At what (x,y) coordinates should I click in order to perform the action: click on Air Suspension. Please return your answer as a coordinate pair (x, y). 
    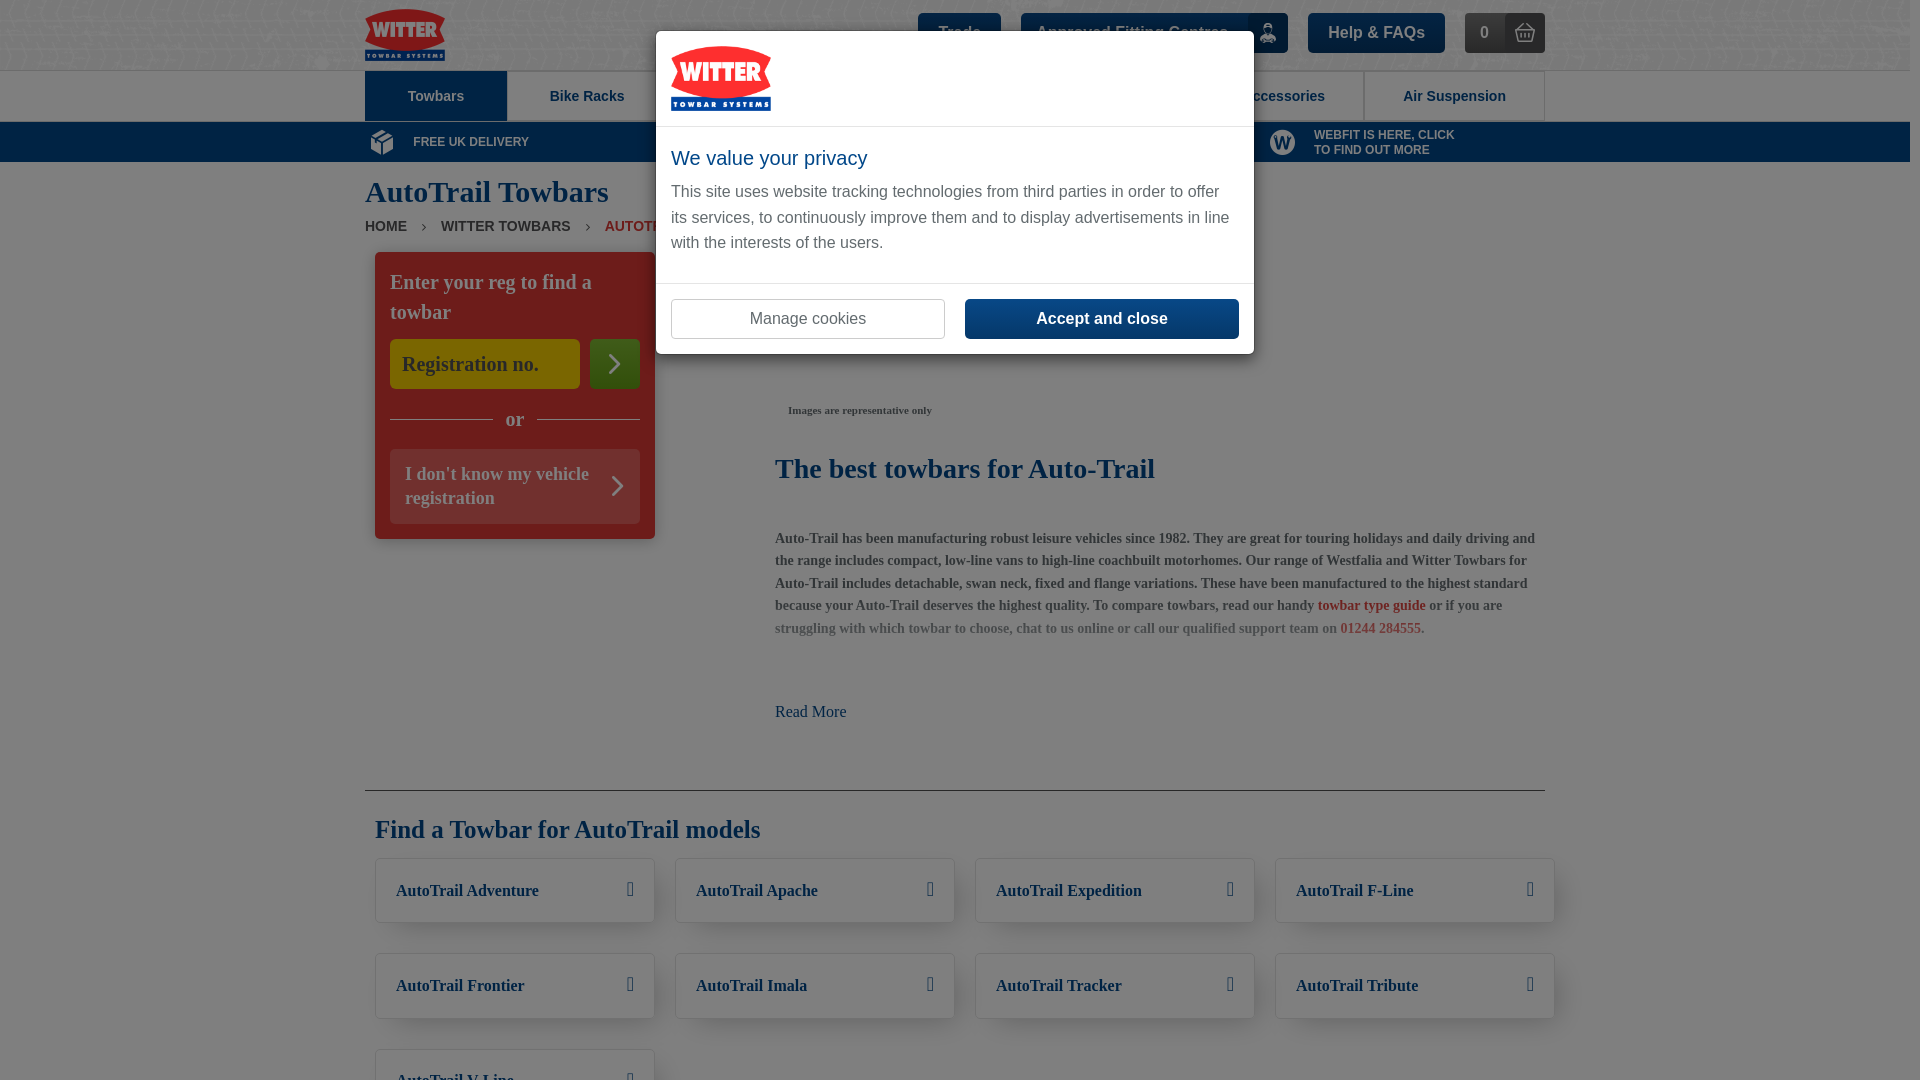
    Looking at the image, I should click on (1454, 96).